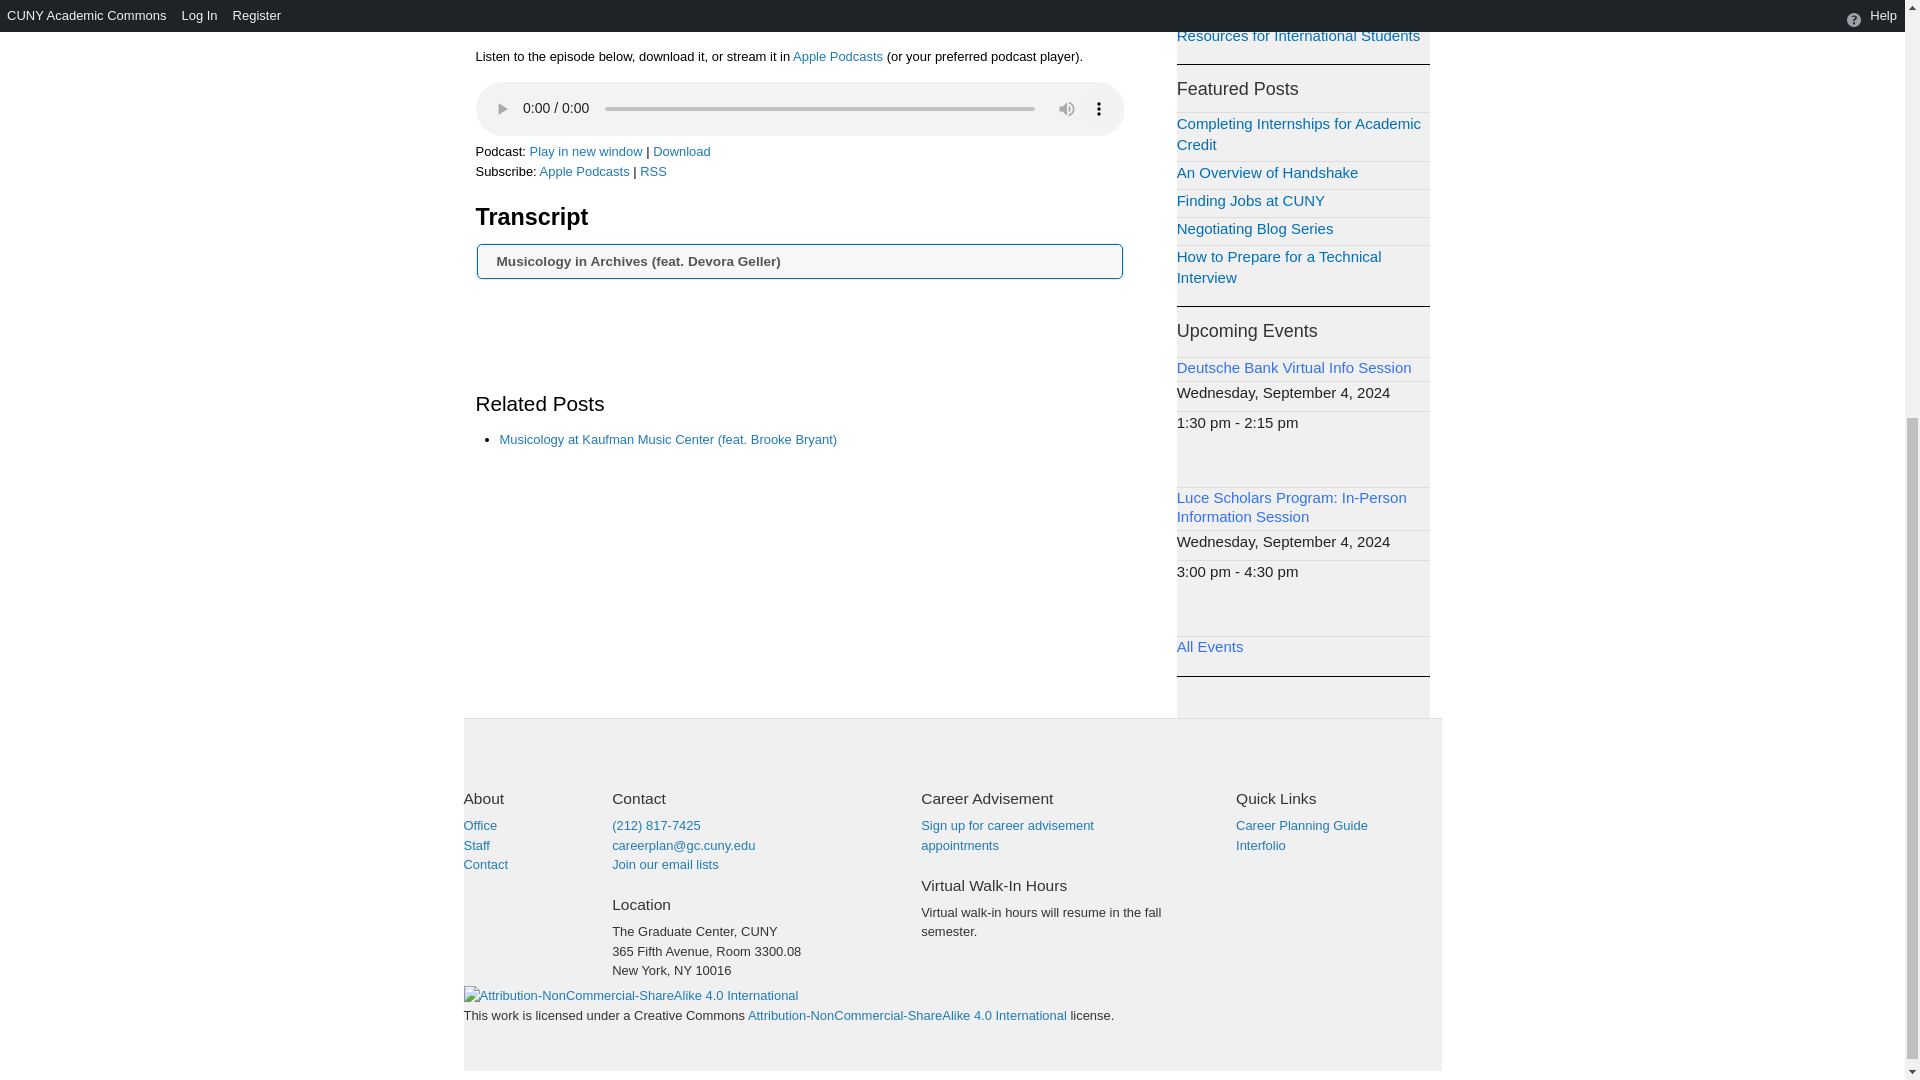 The width and height of the screenshot is (1920, 1080). Describe the element at coordinates (586, 150) in the screenshot. I see `Play in new window` at that location.